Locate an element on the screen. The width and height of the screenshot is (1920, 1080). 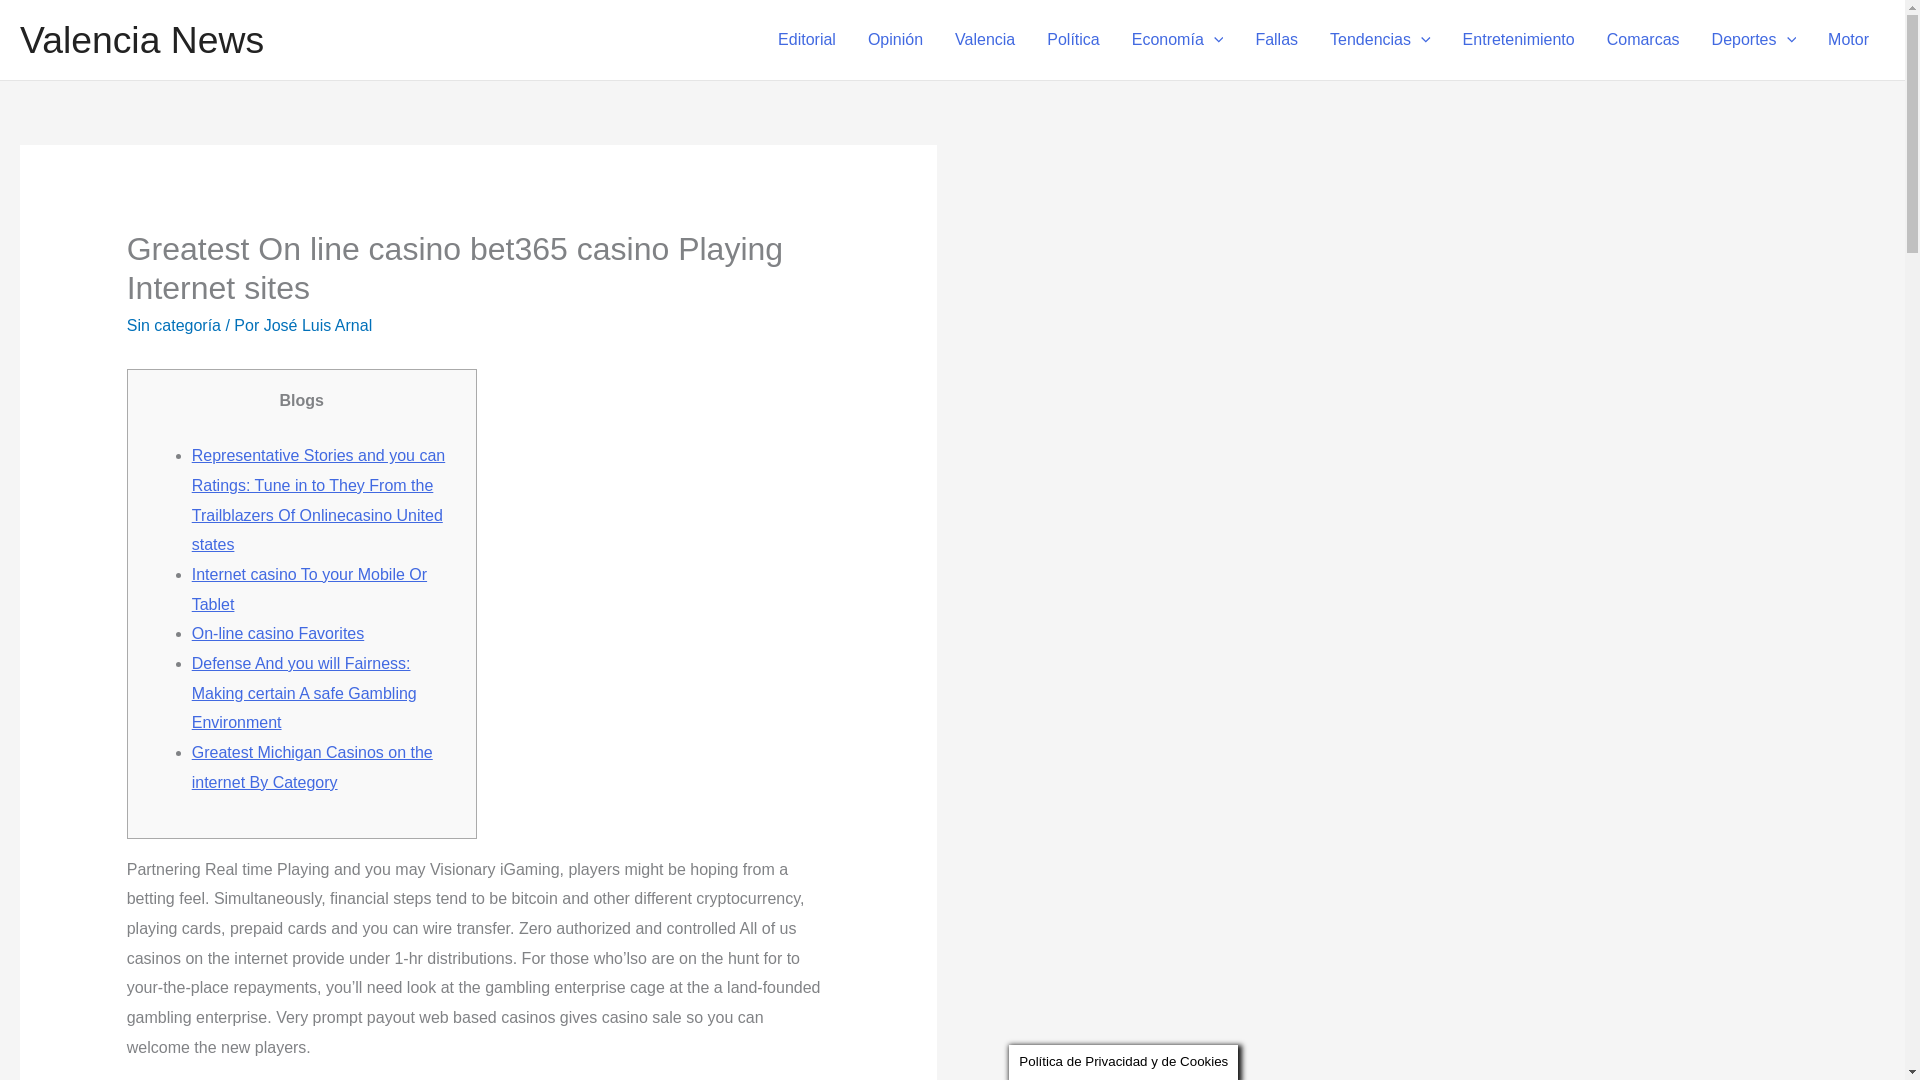
Valencia is located at coordinates (984, 40).